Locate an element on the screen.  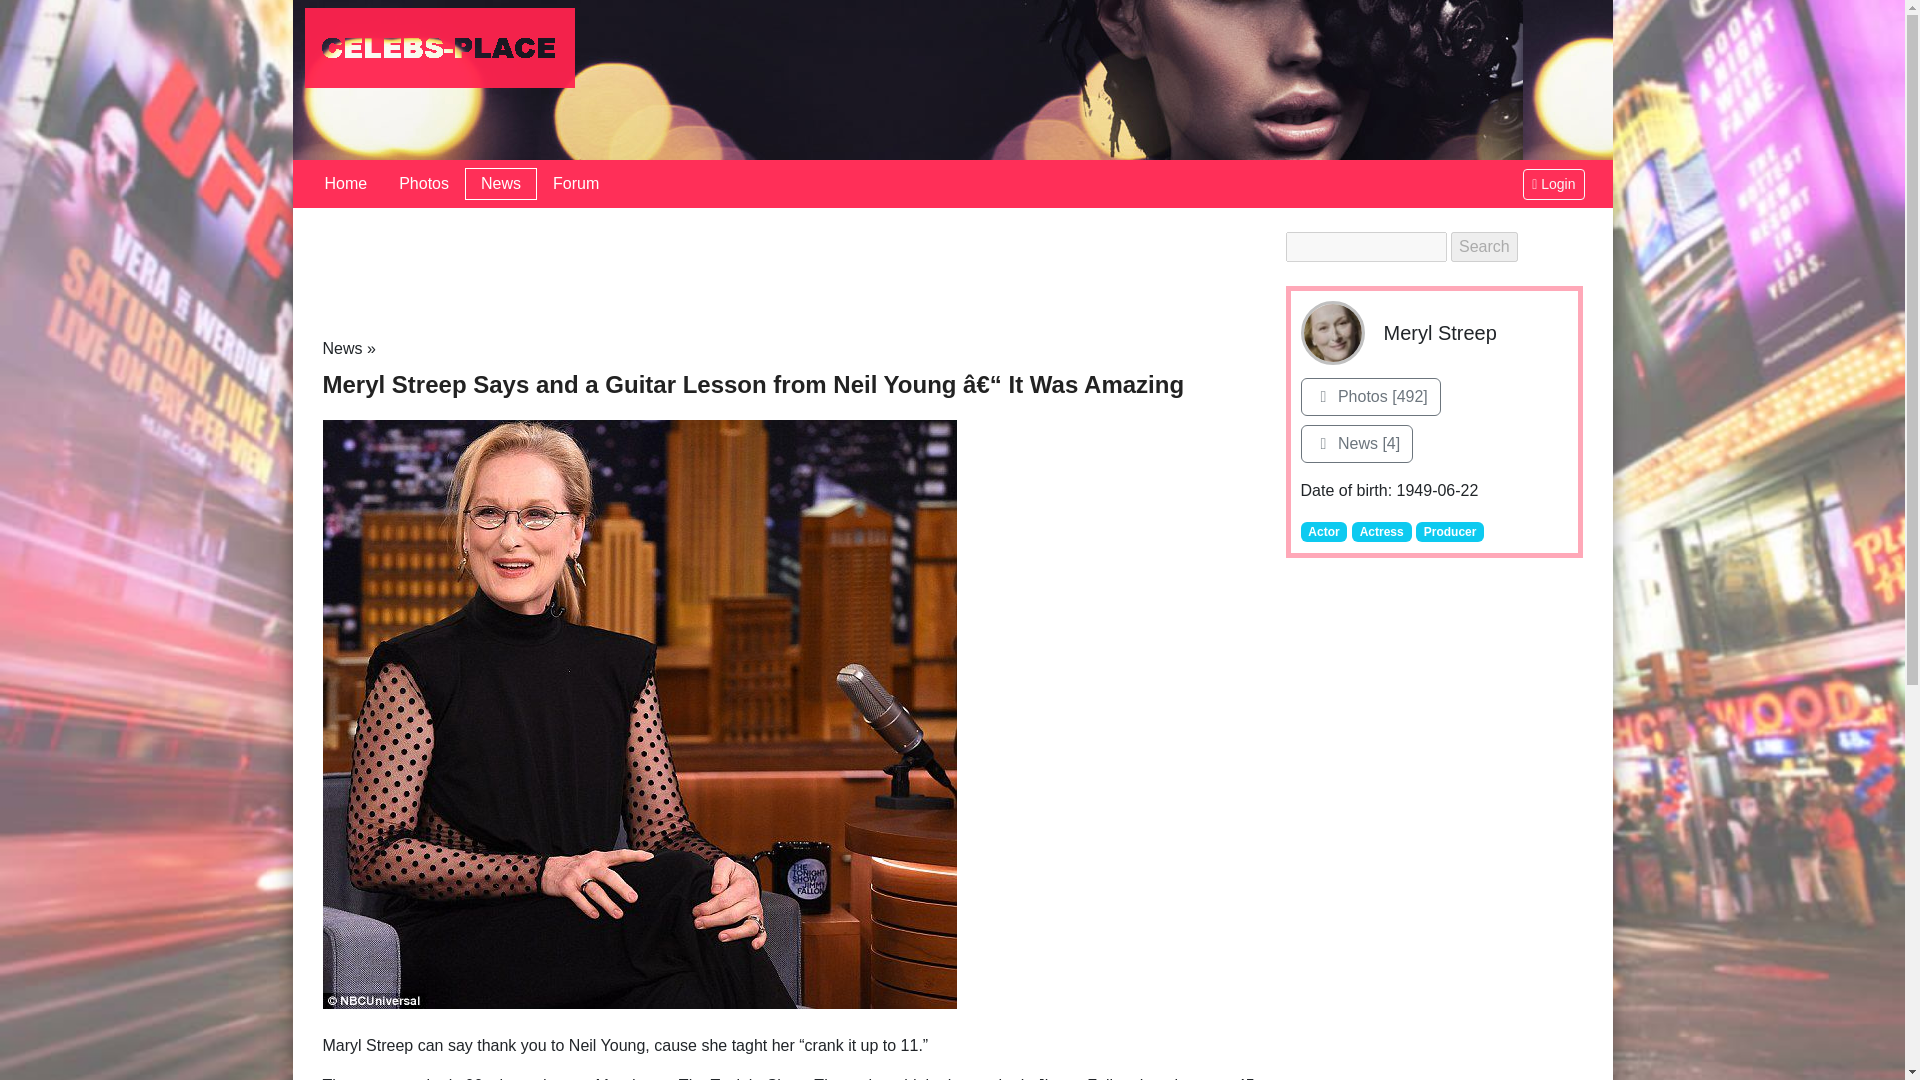
Advertisement is located at coordinates (792, 276).